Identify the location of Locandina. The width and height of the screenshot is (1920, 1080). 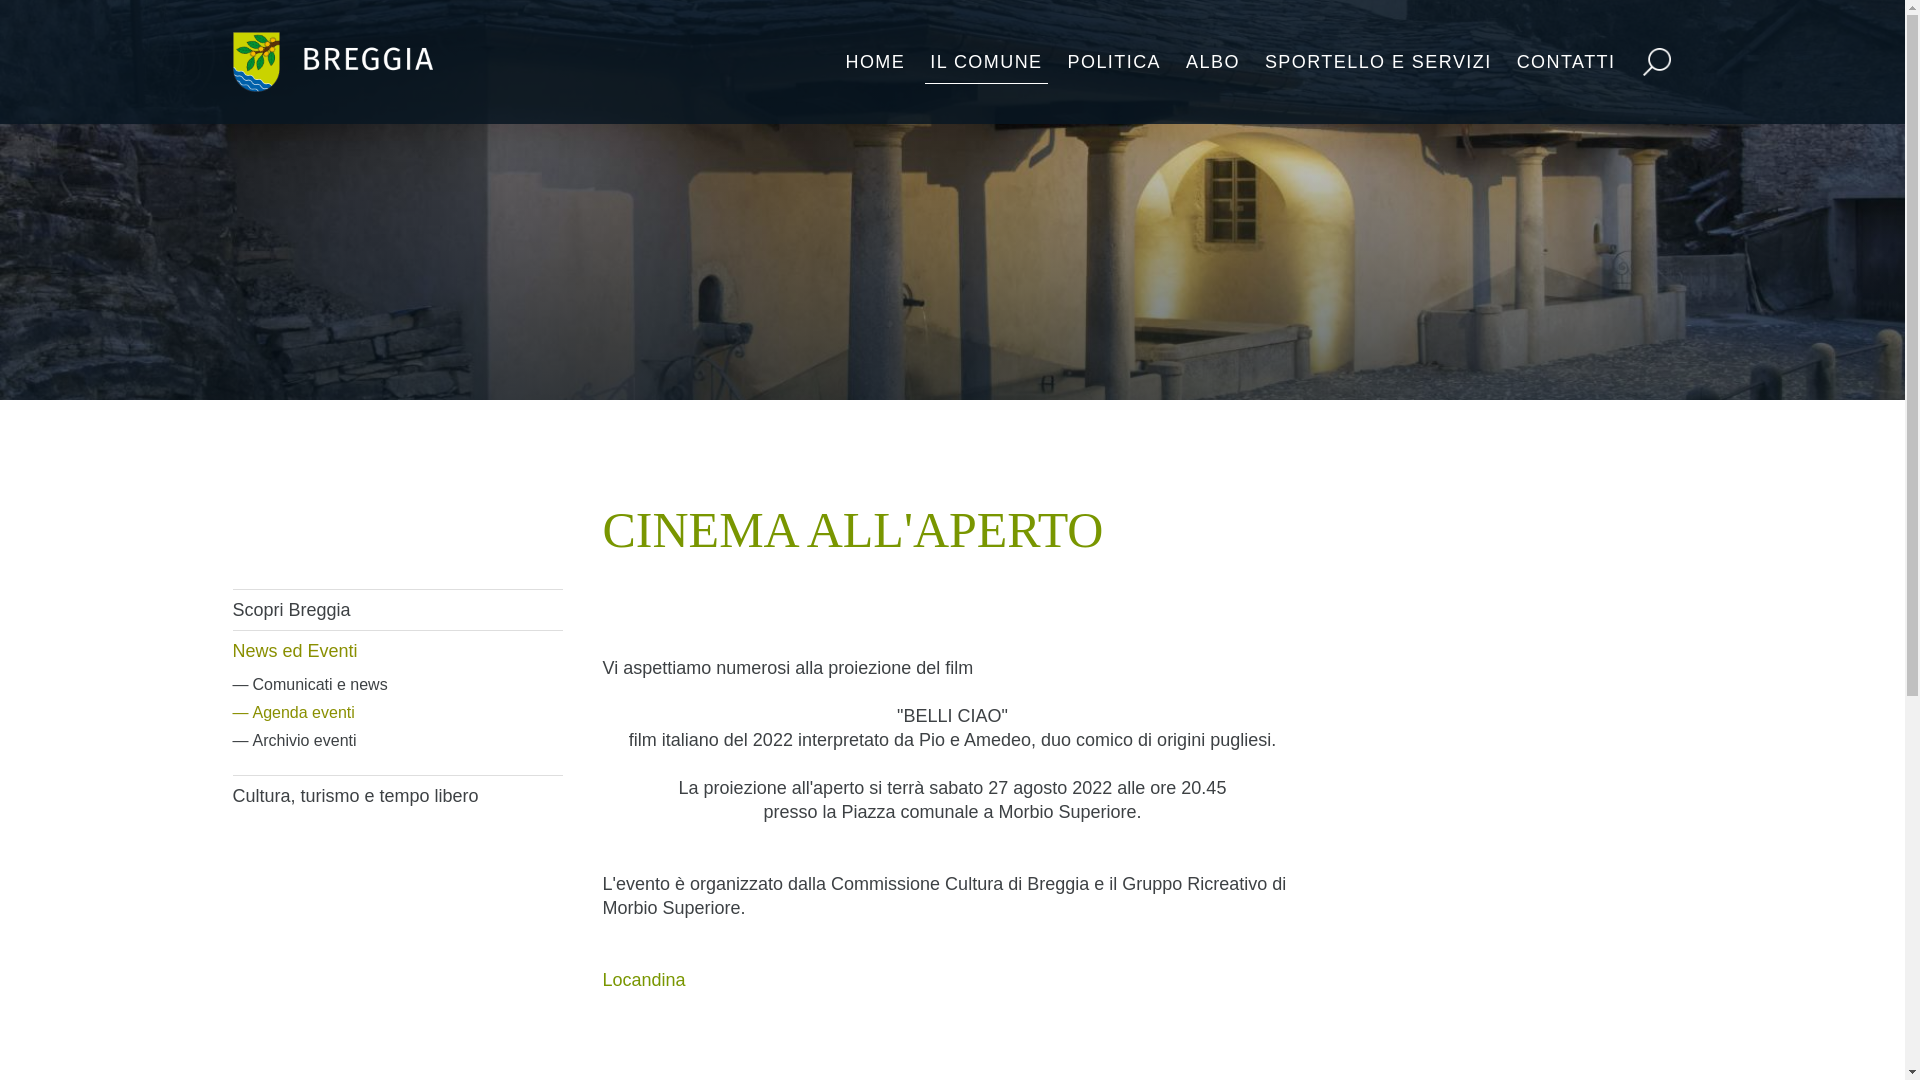
(644, 980).